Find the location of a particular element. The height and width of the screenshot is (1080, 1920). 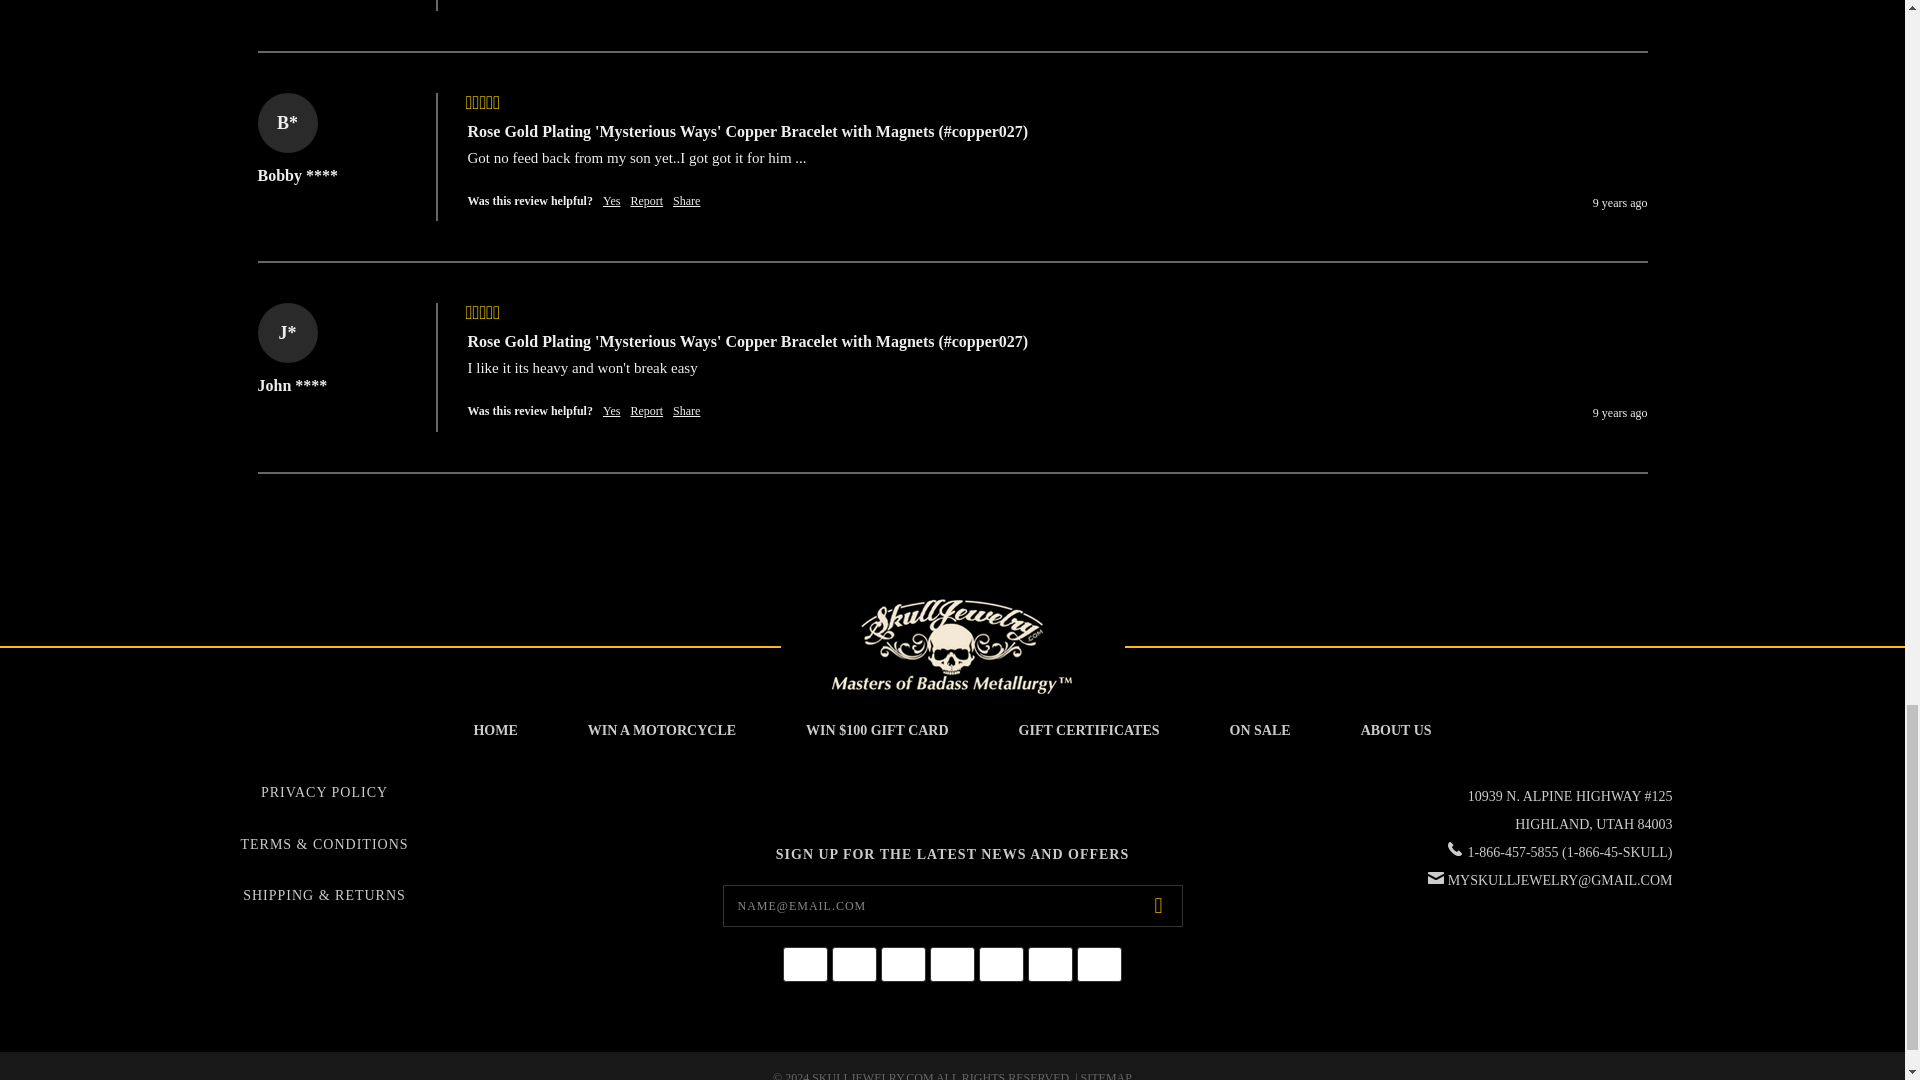

5 Stars is located at coordinates (484, 314).